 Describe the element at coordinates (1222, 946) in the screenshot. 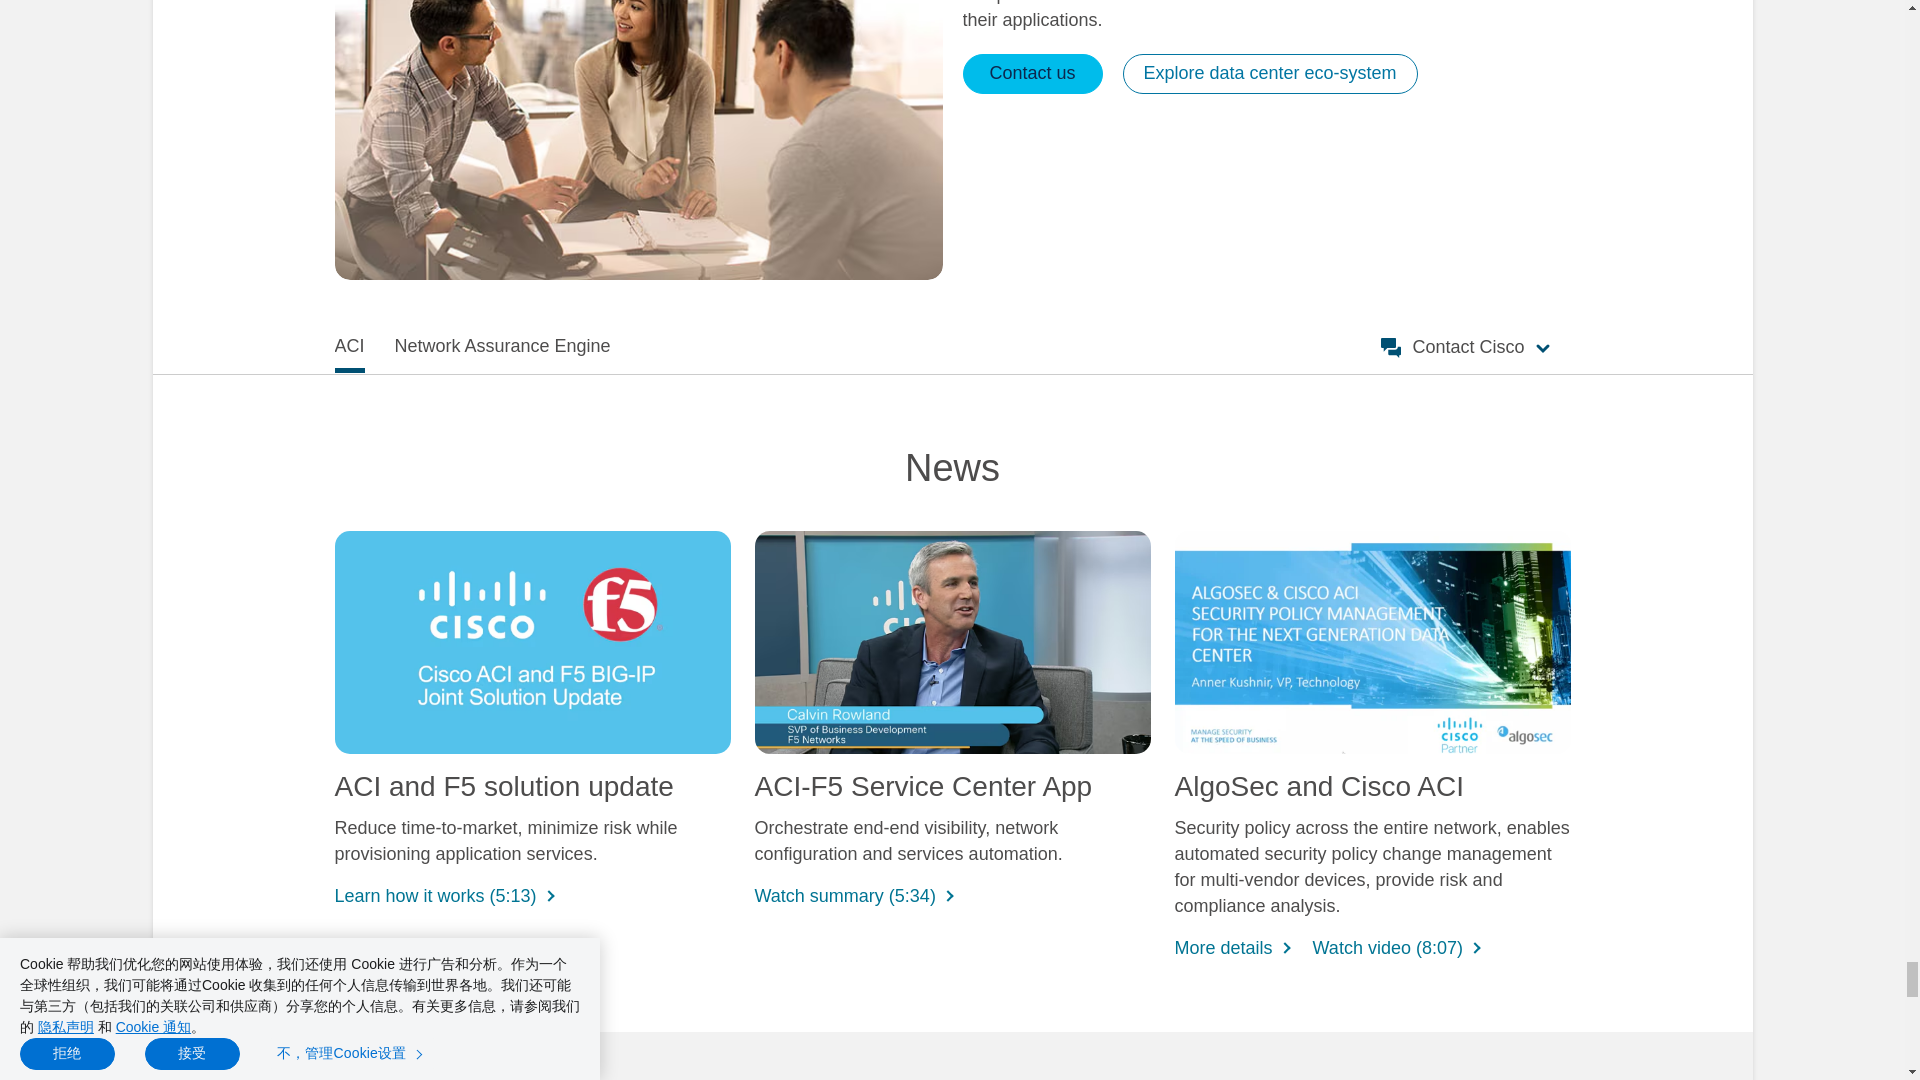

I see `More details` at that location.